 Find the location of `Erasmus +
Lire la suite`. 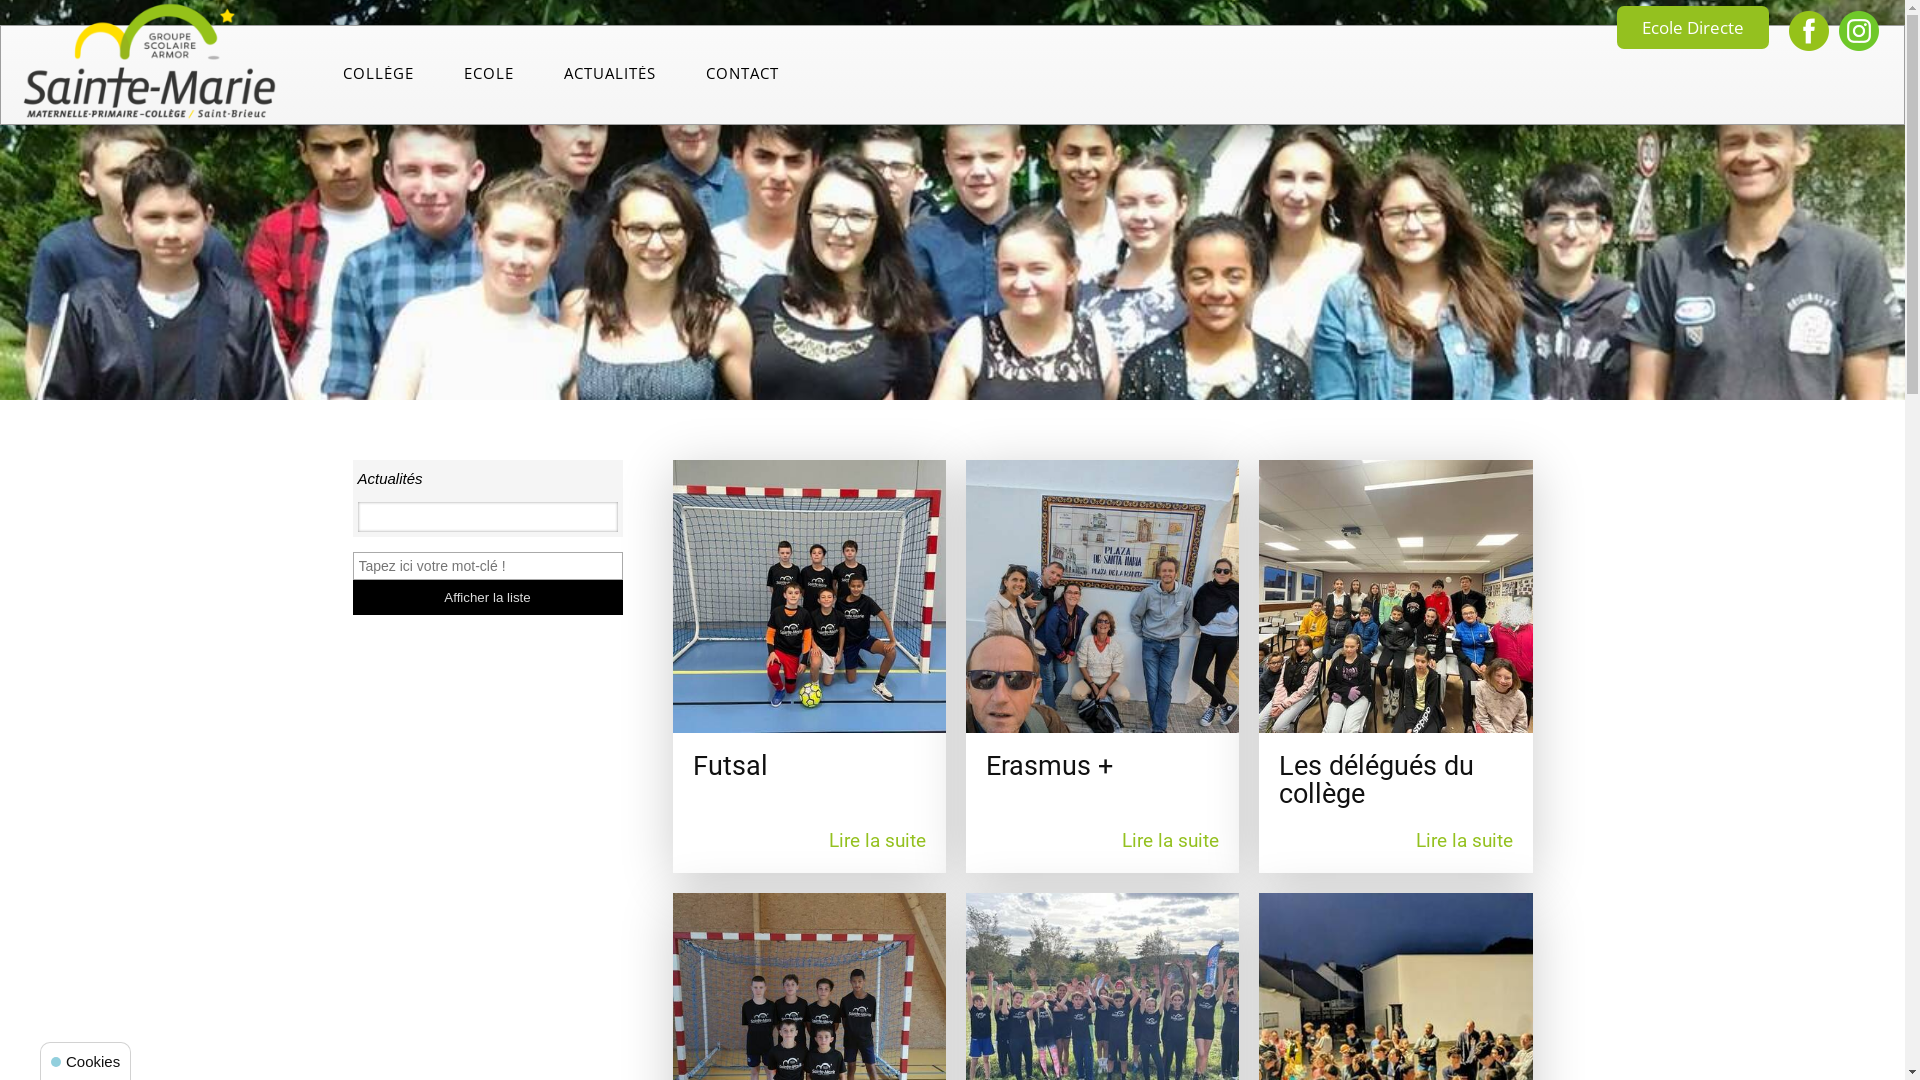

Erasmus +
Lire la suite is located at coordinates (1102, 666).